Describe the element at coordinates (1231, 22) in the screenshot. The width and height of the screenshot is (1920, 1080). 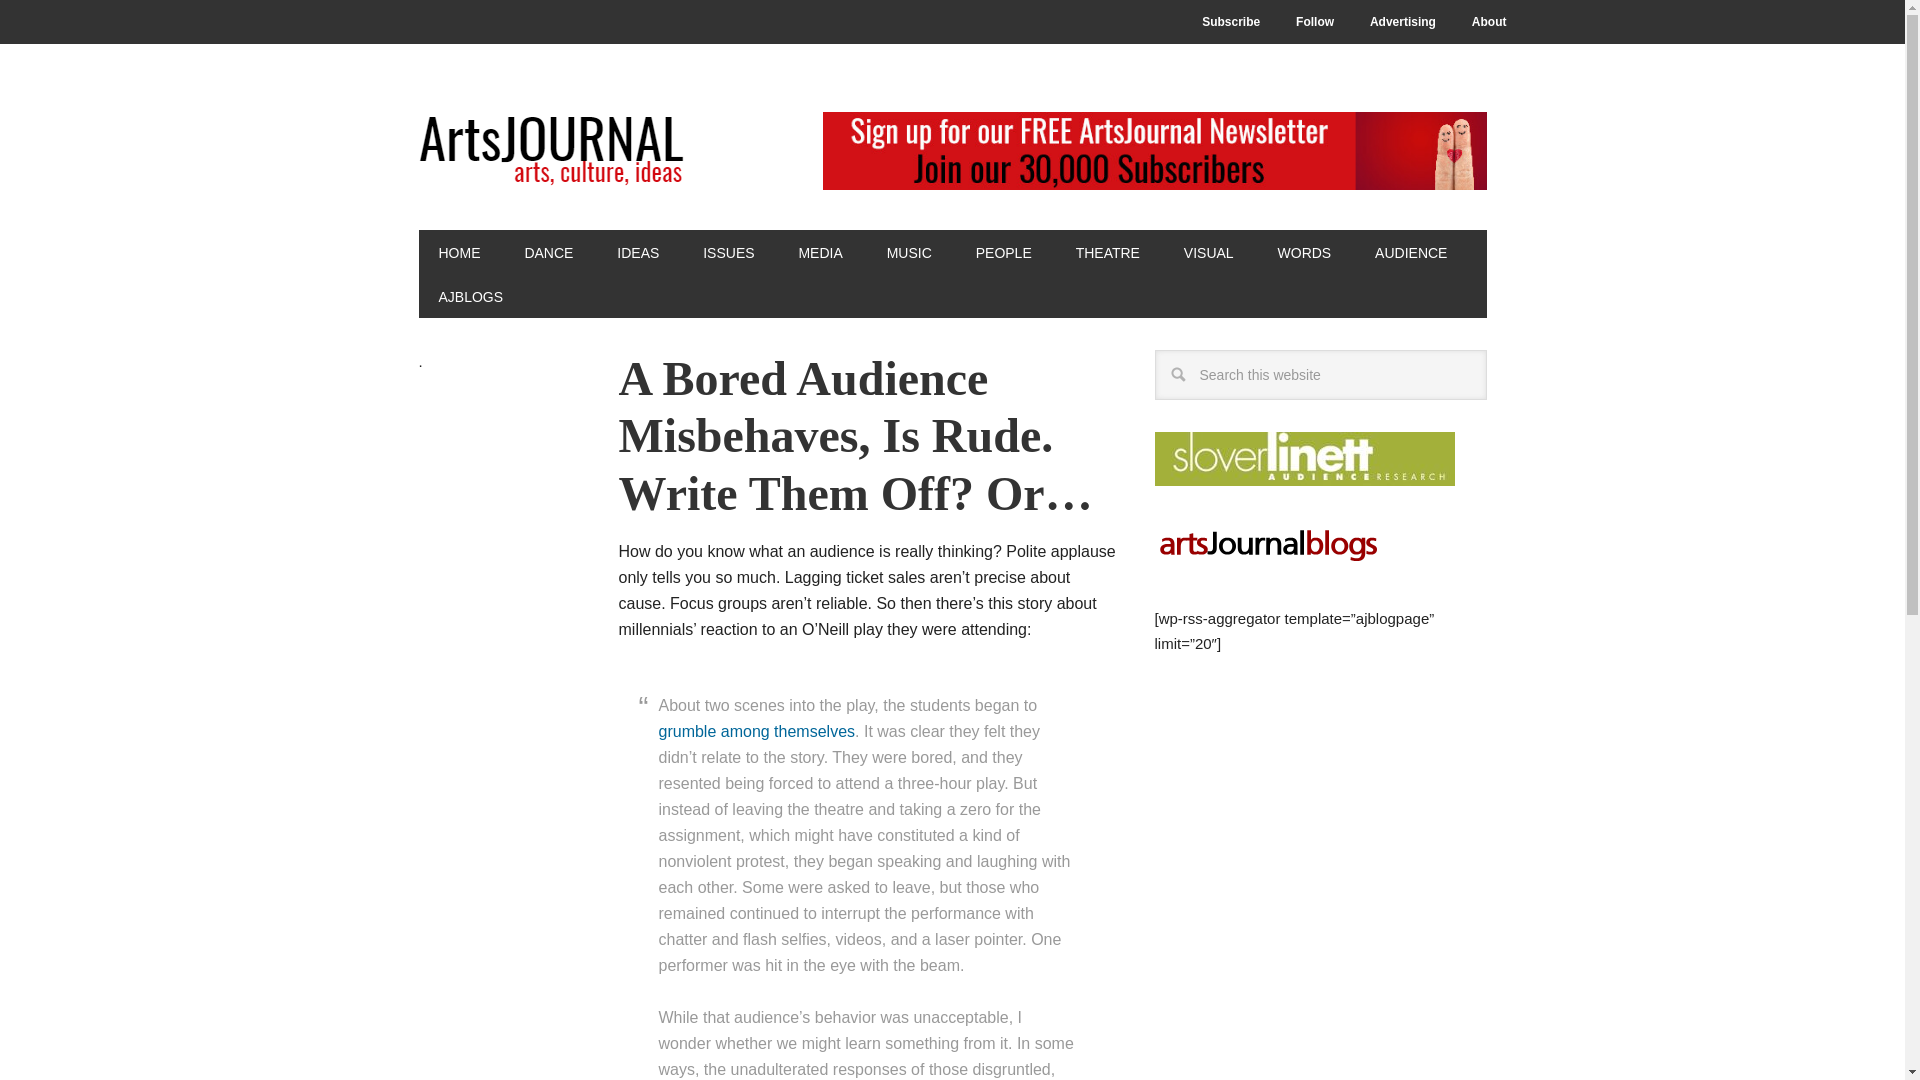
I see `Subscribe` at that location.